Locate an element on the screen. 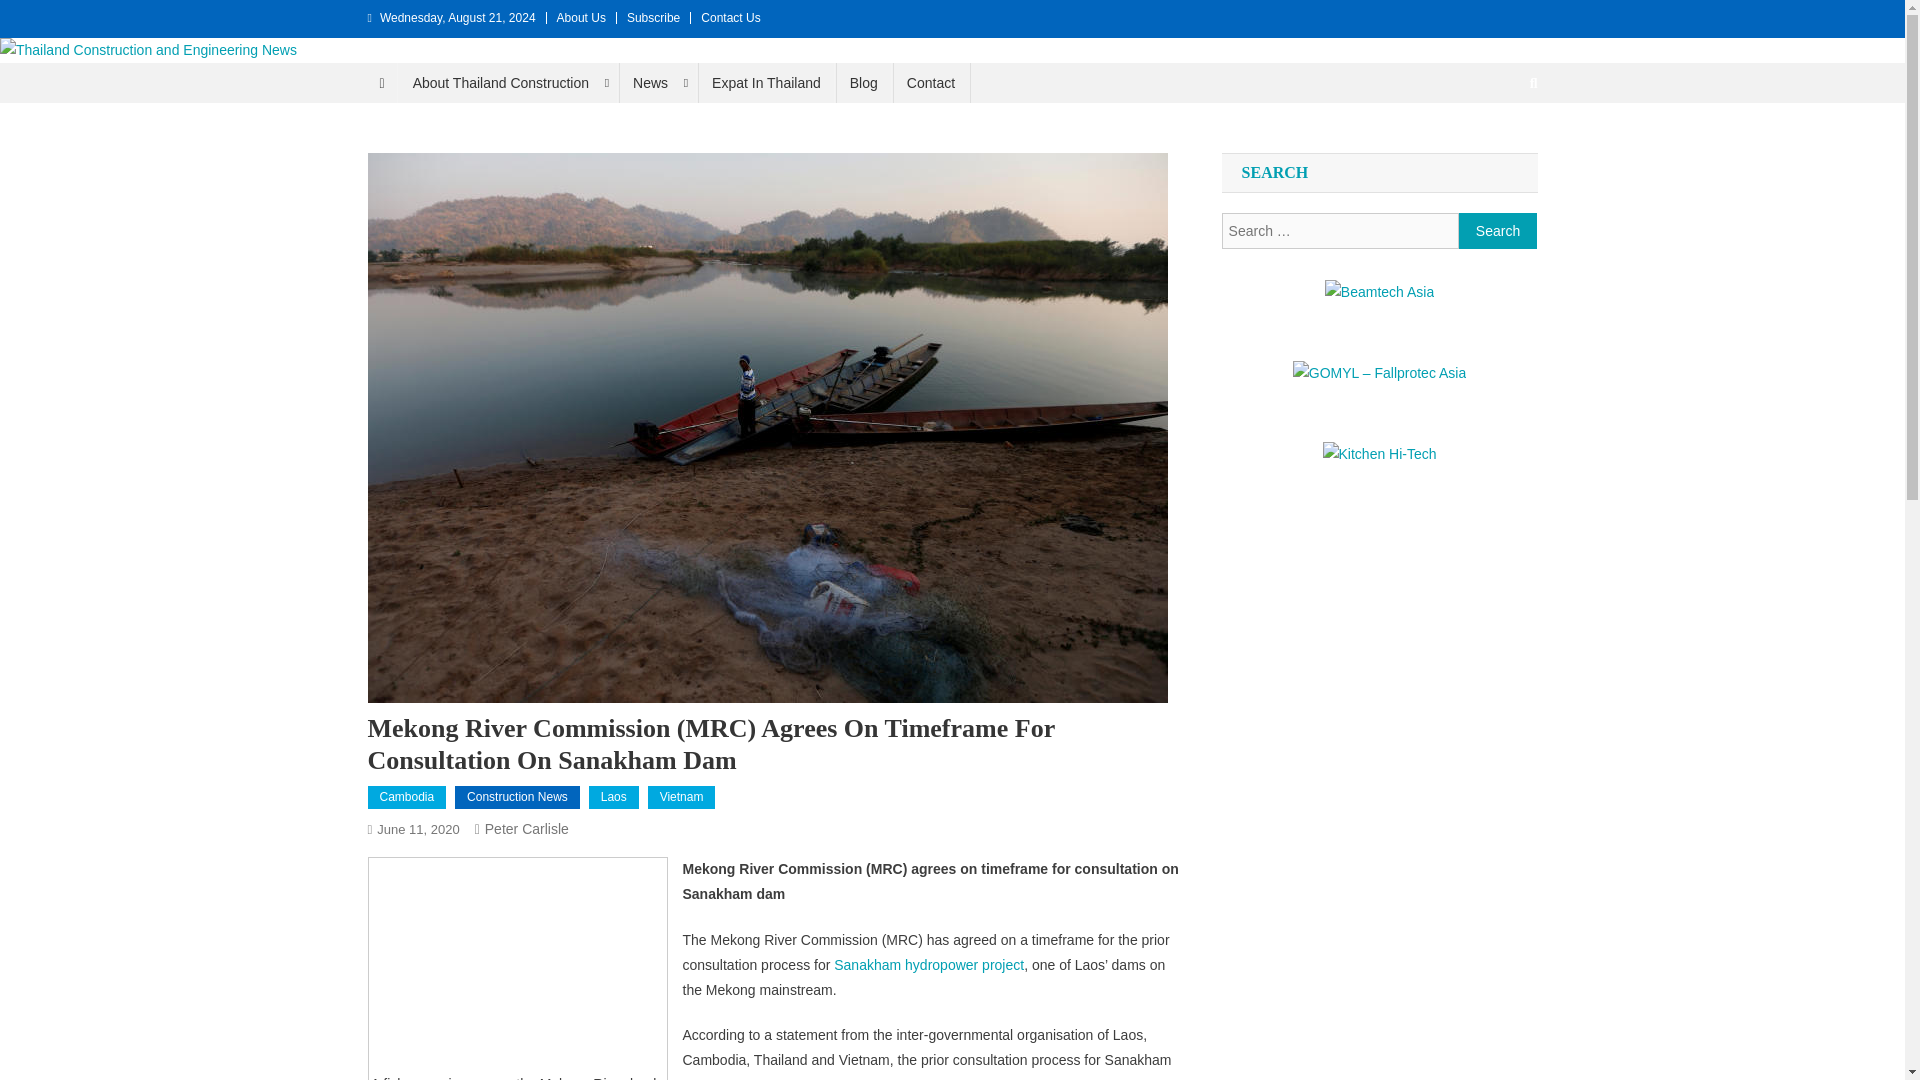 This screenshot has height=1080, width=1920. Cambodia is located at coordinates (408, 798).